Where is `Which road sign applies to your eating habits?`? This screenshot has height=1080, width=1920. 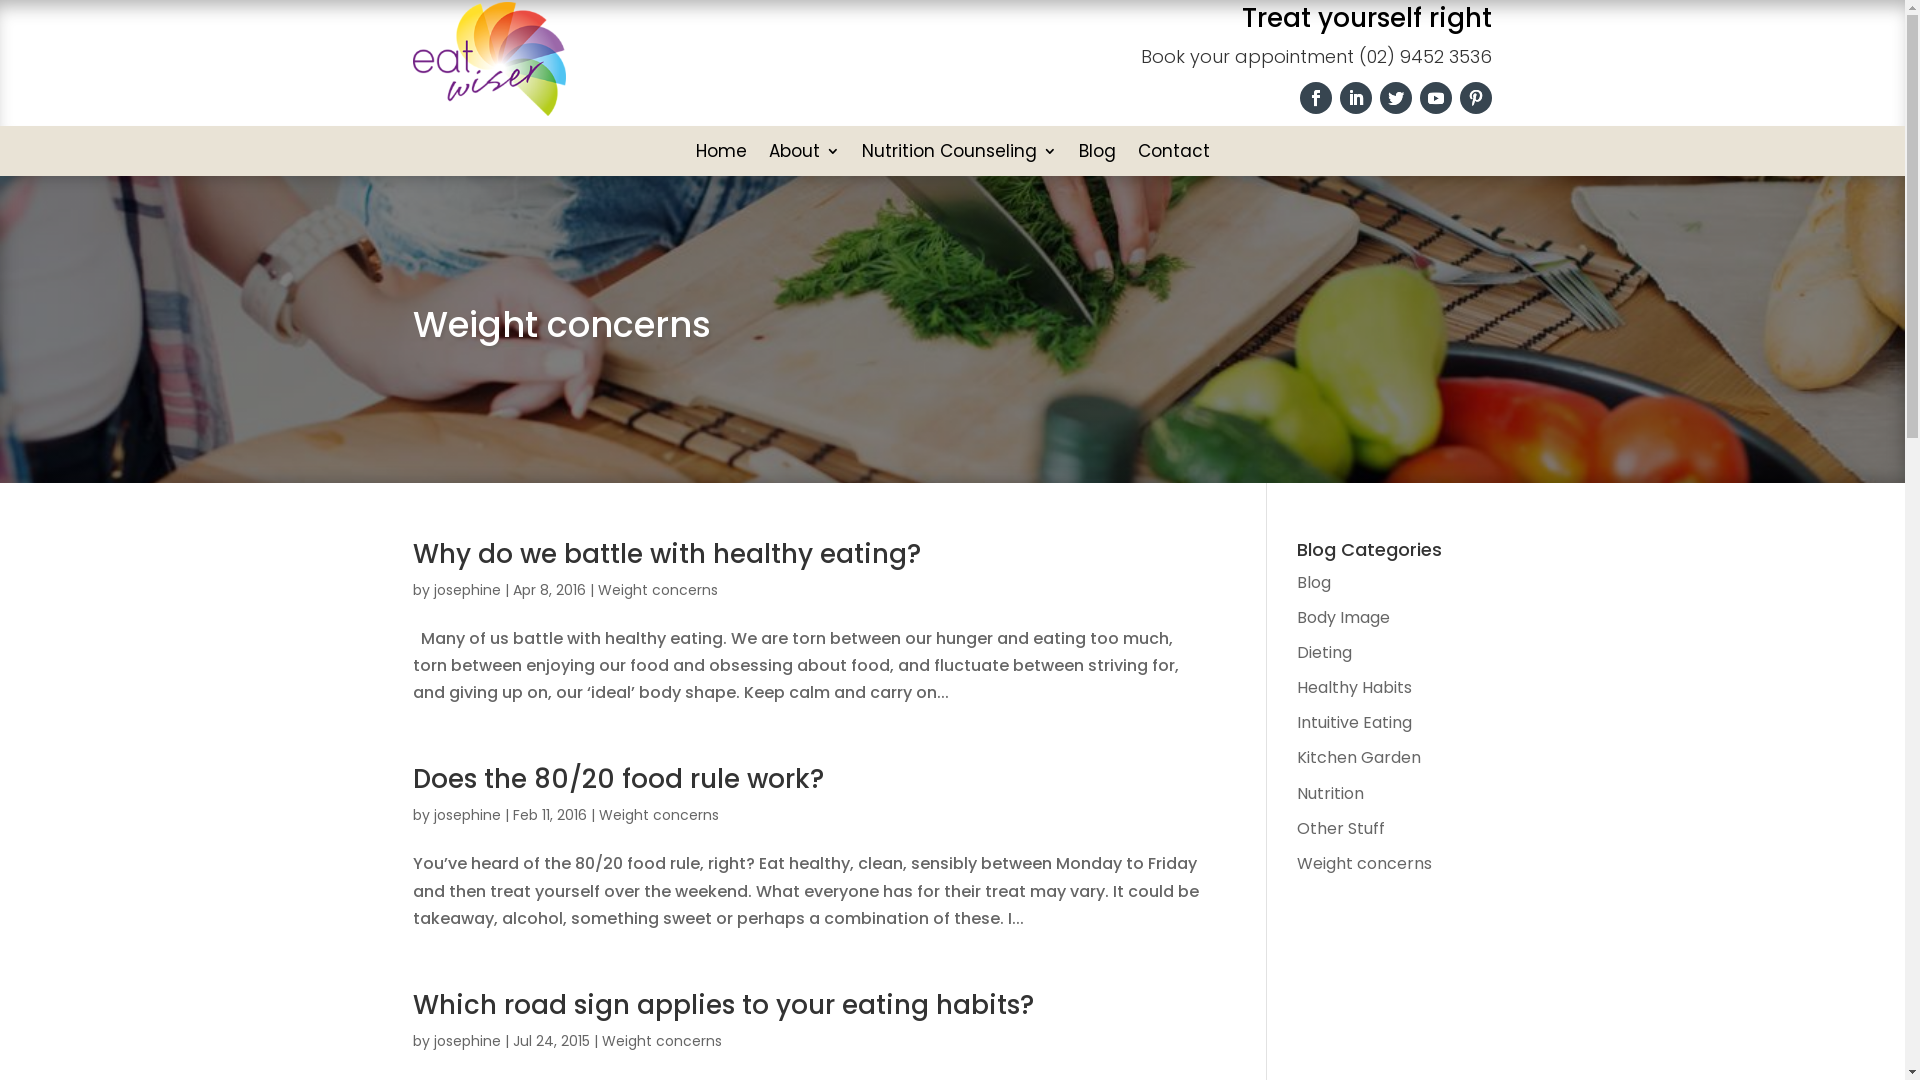
Which road sign applies to your eating habits? is located at coordinates (722, 1005).